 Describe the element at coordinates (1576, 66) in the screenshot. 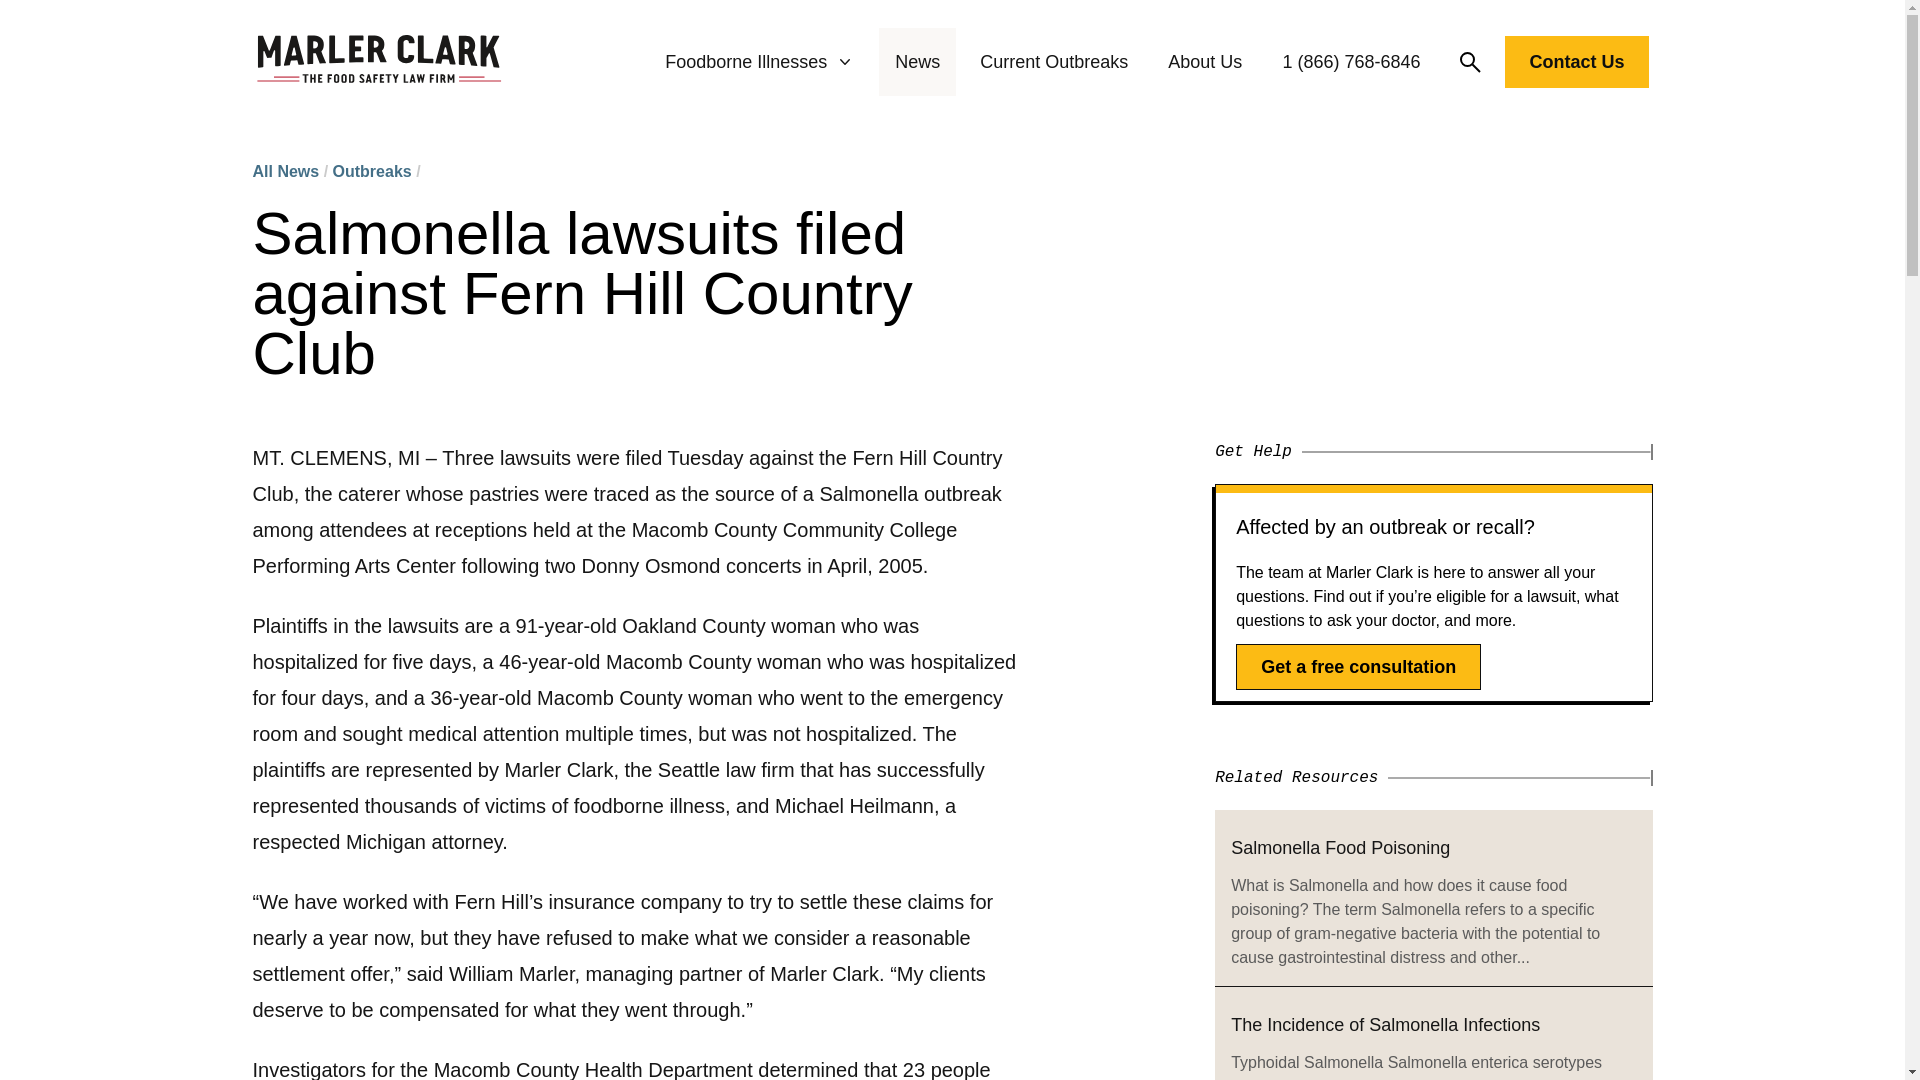

I see `Contact Us` at that location.